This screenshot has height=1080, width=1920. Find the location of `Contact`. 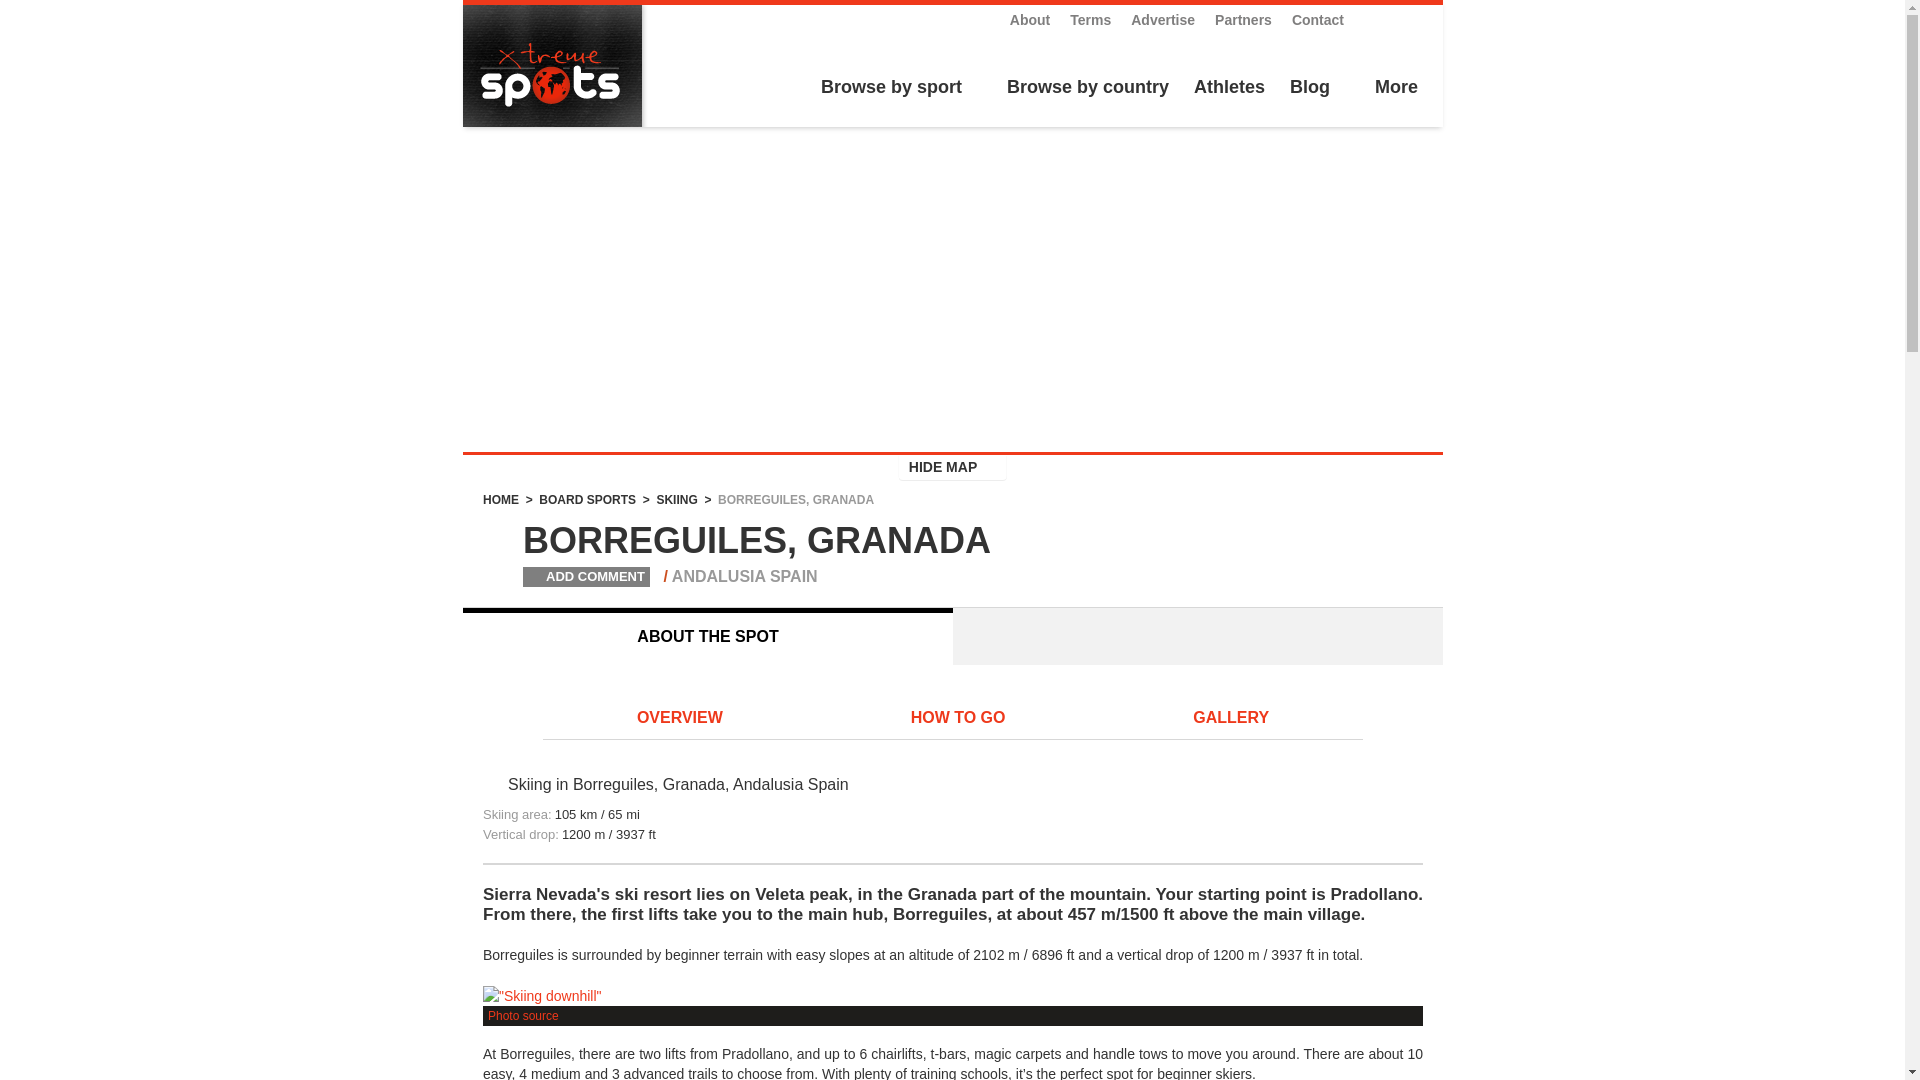

Contact is located at coordinates (1318, 20).